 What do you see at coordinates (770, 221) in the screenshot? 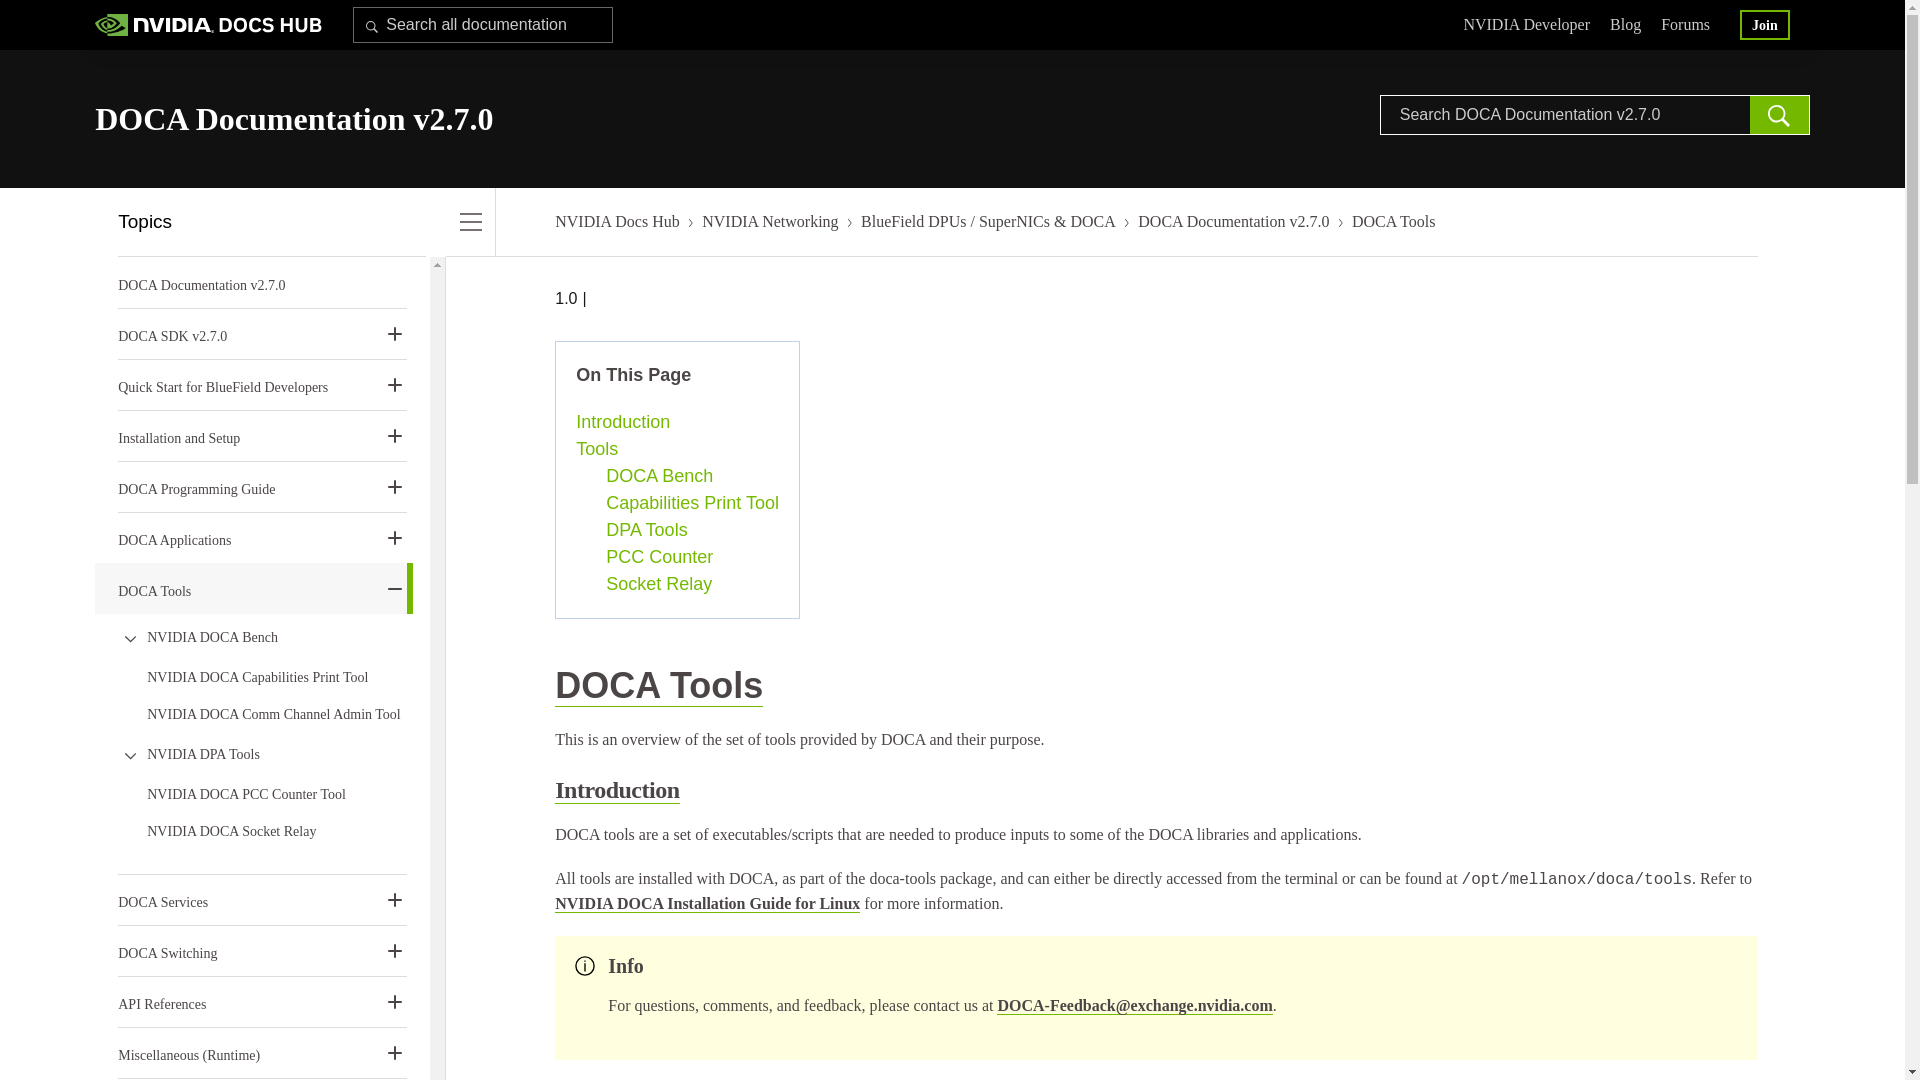
I see `NVIDIA Networking` at bounding box center [770, 221].